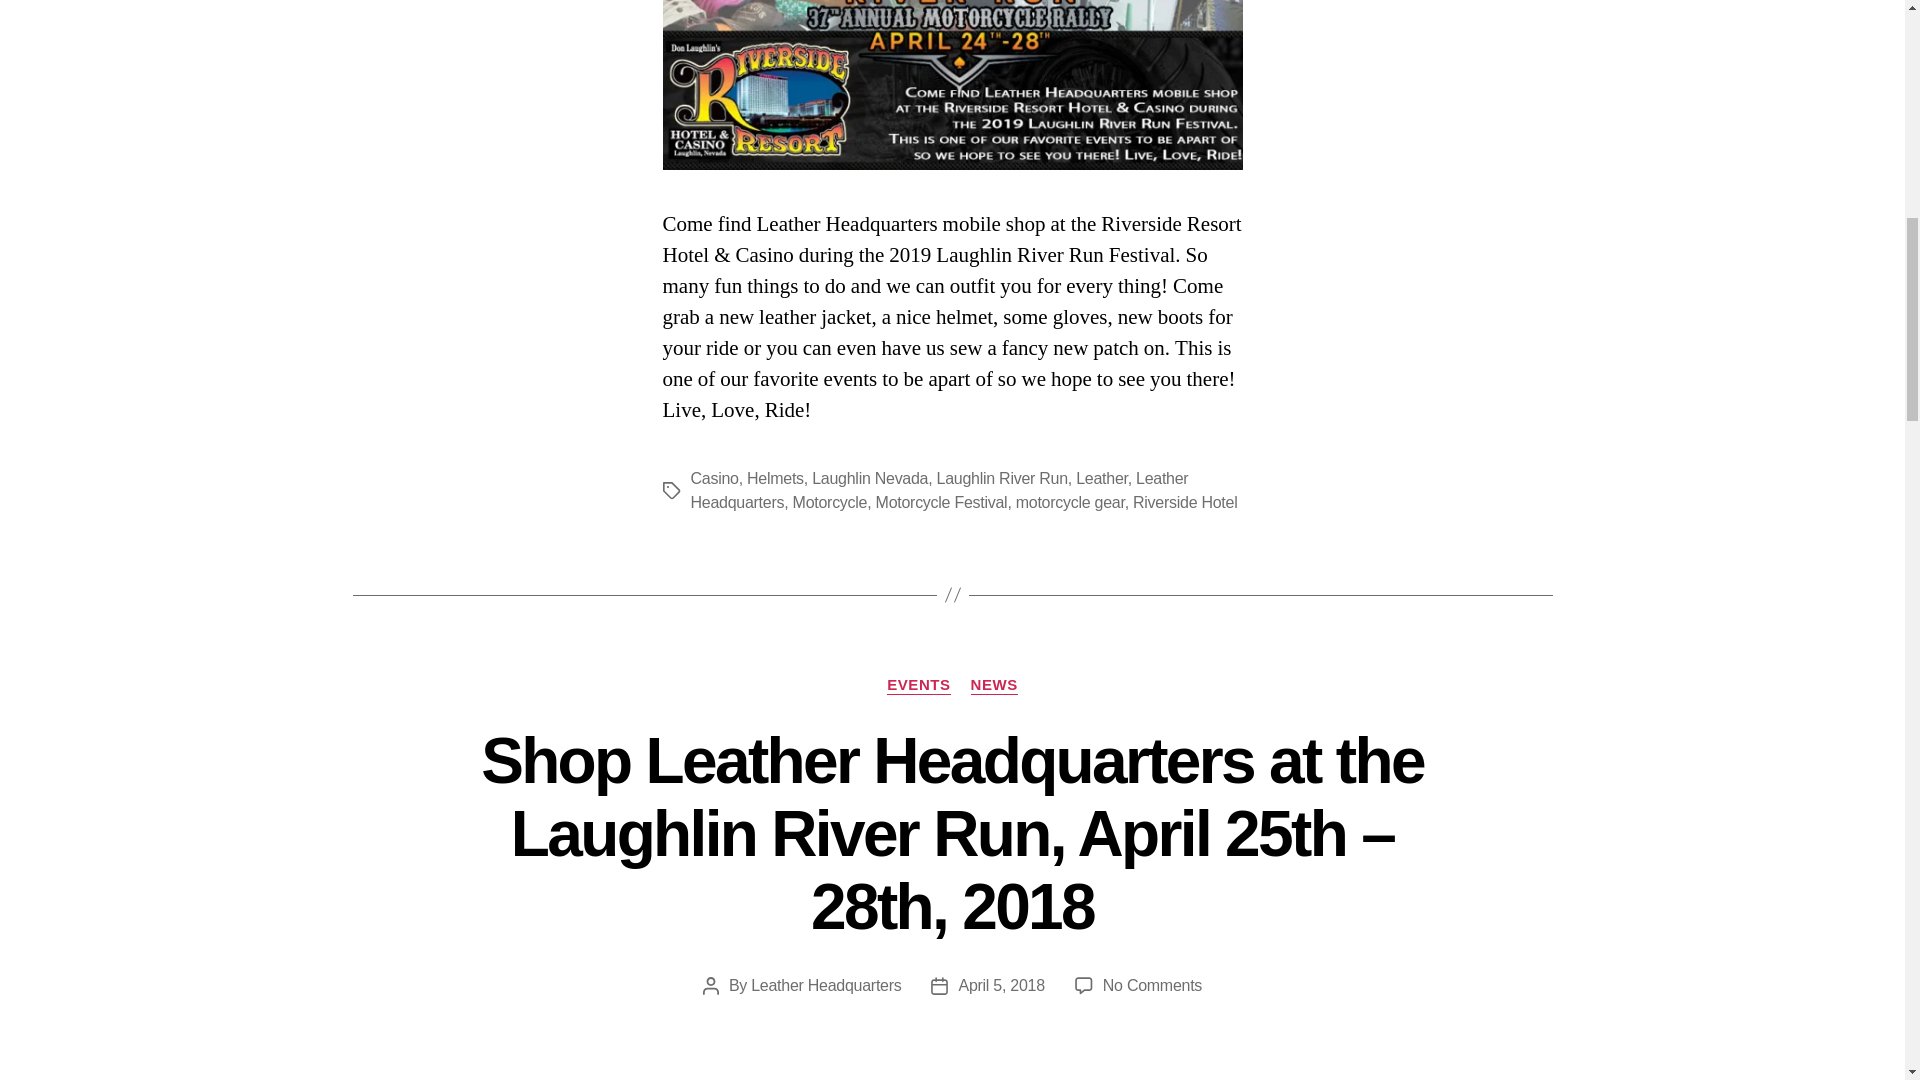 The image size is (1920, 1080). I want to click on EVENTS, so click(918, 686).